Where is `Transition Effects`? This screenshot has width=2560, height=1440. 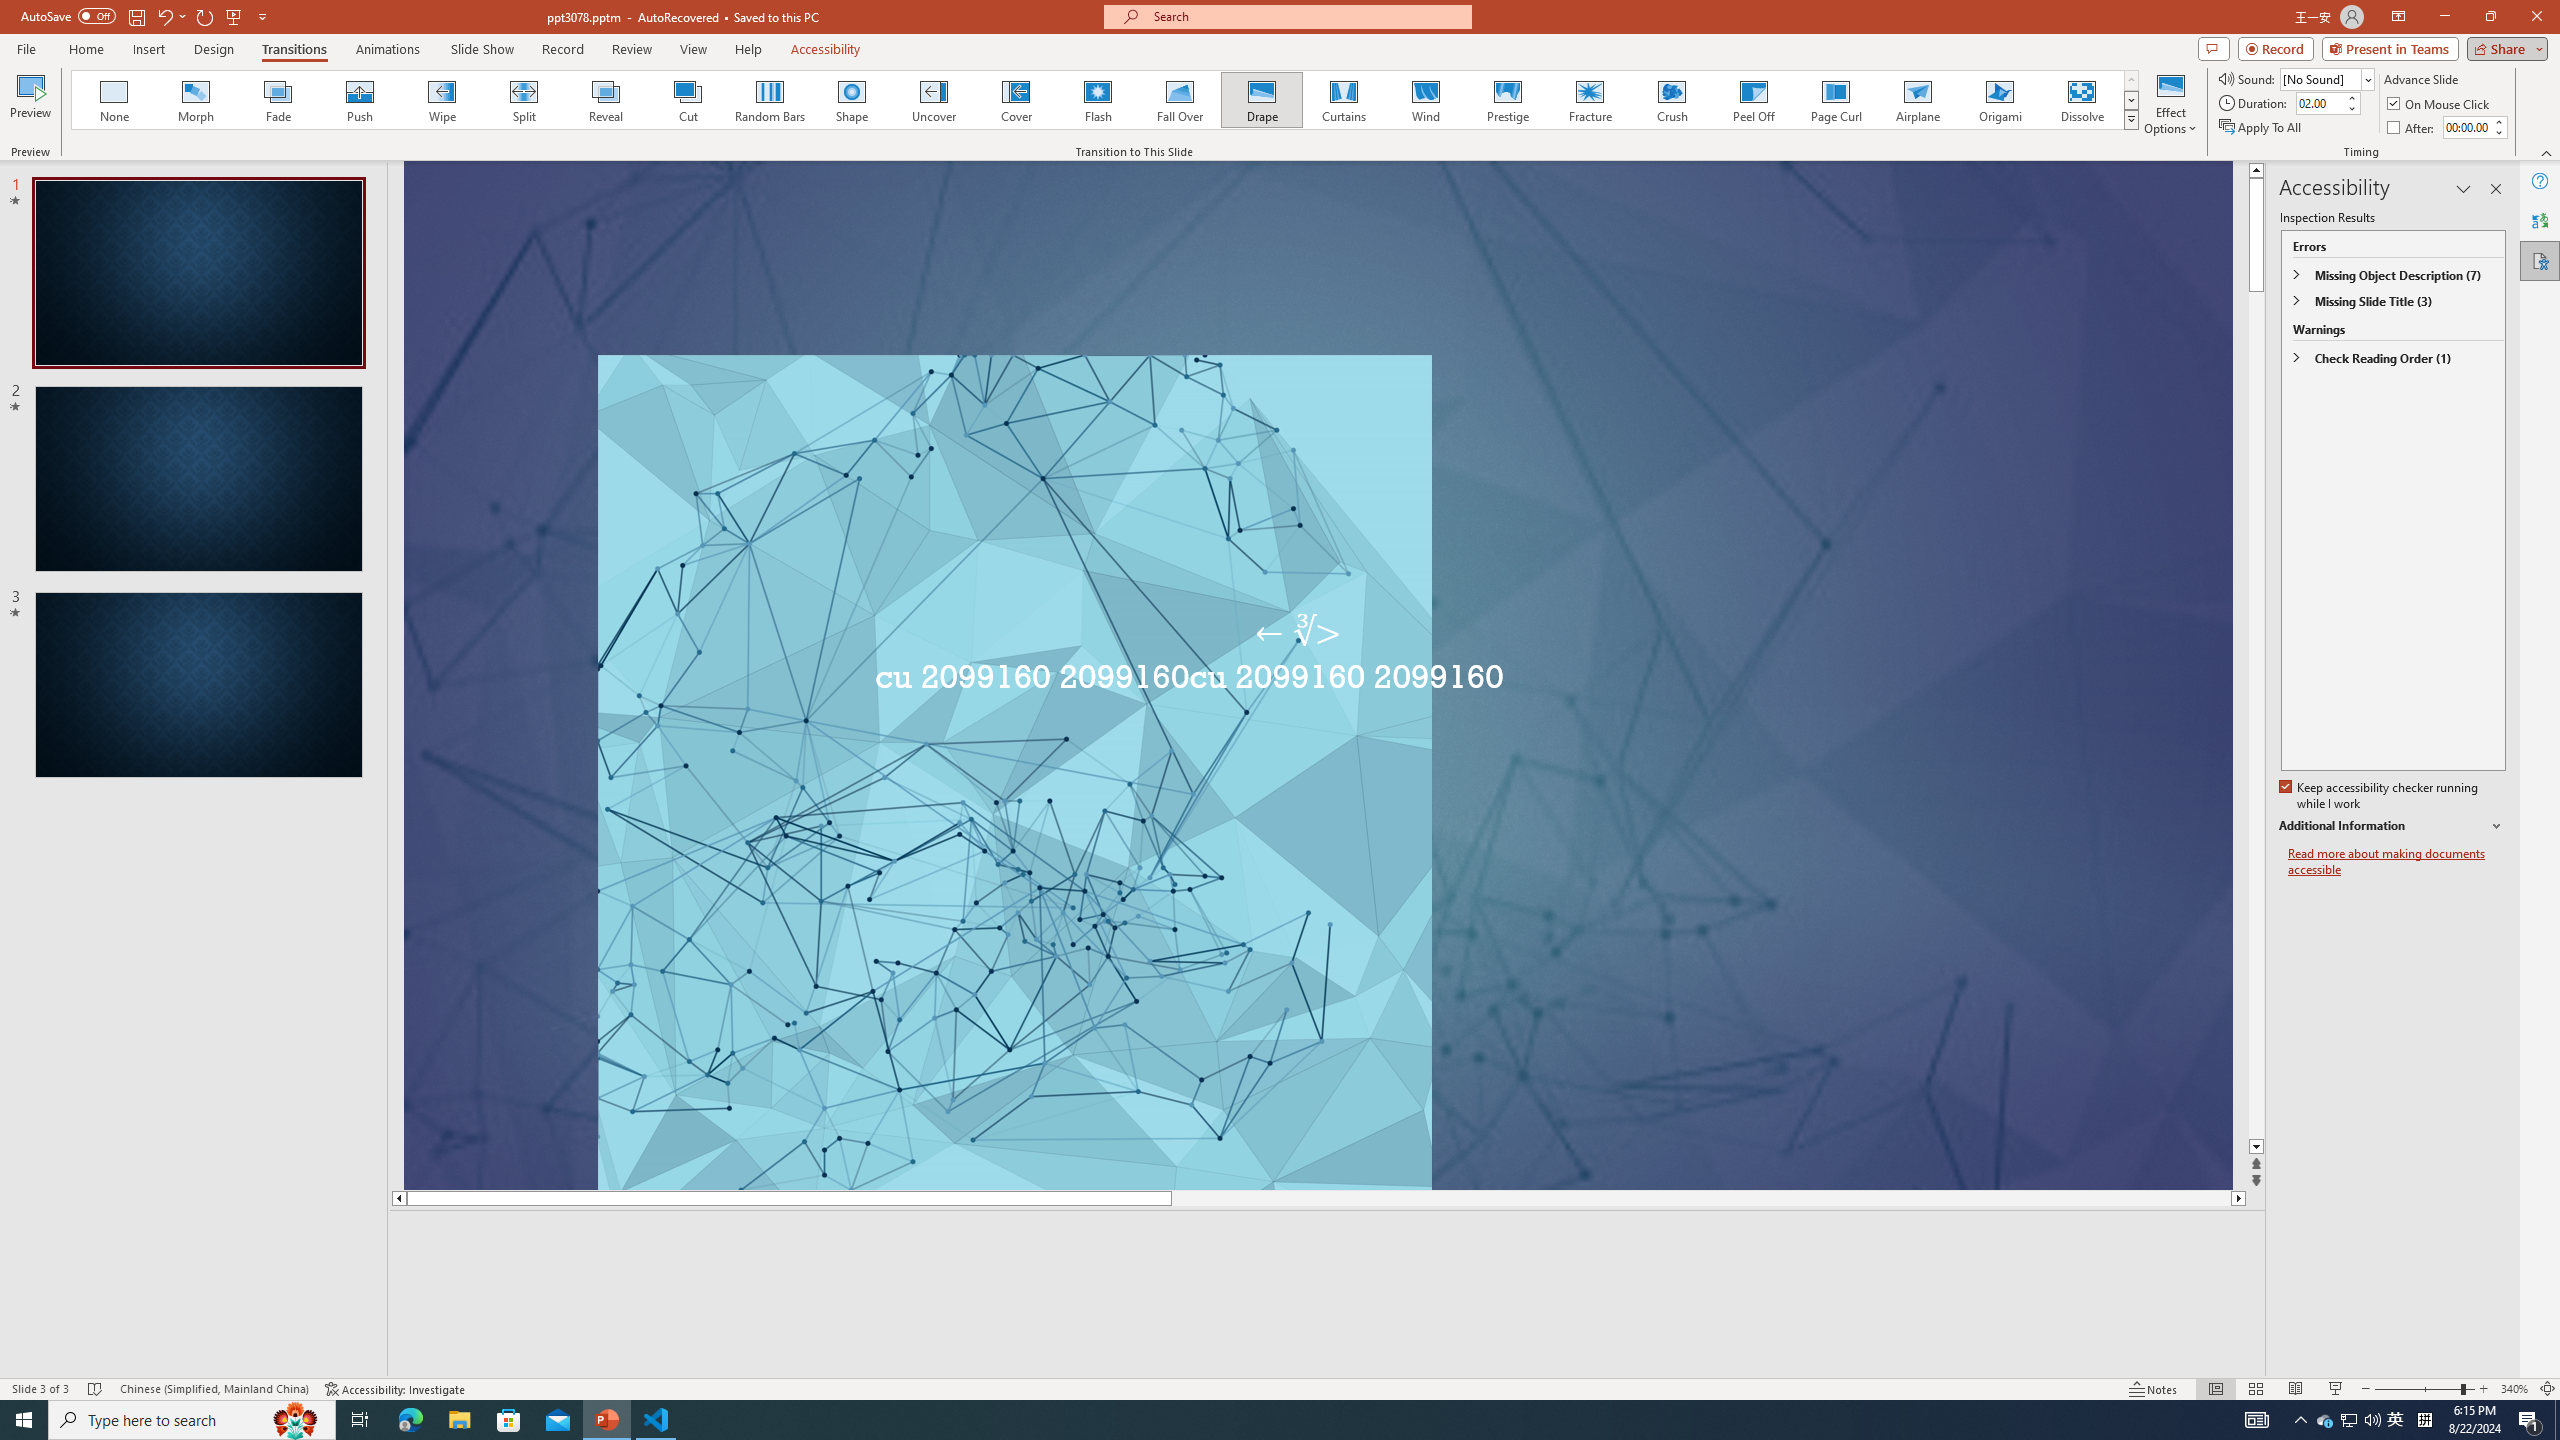 Transition Effects is located at coordinates (2132, 119).